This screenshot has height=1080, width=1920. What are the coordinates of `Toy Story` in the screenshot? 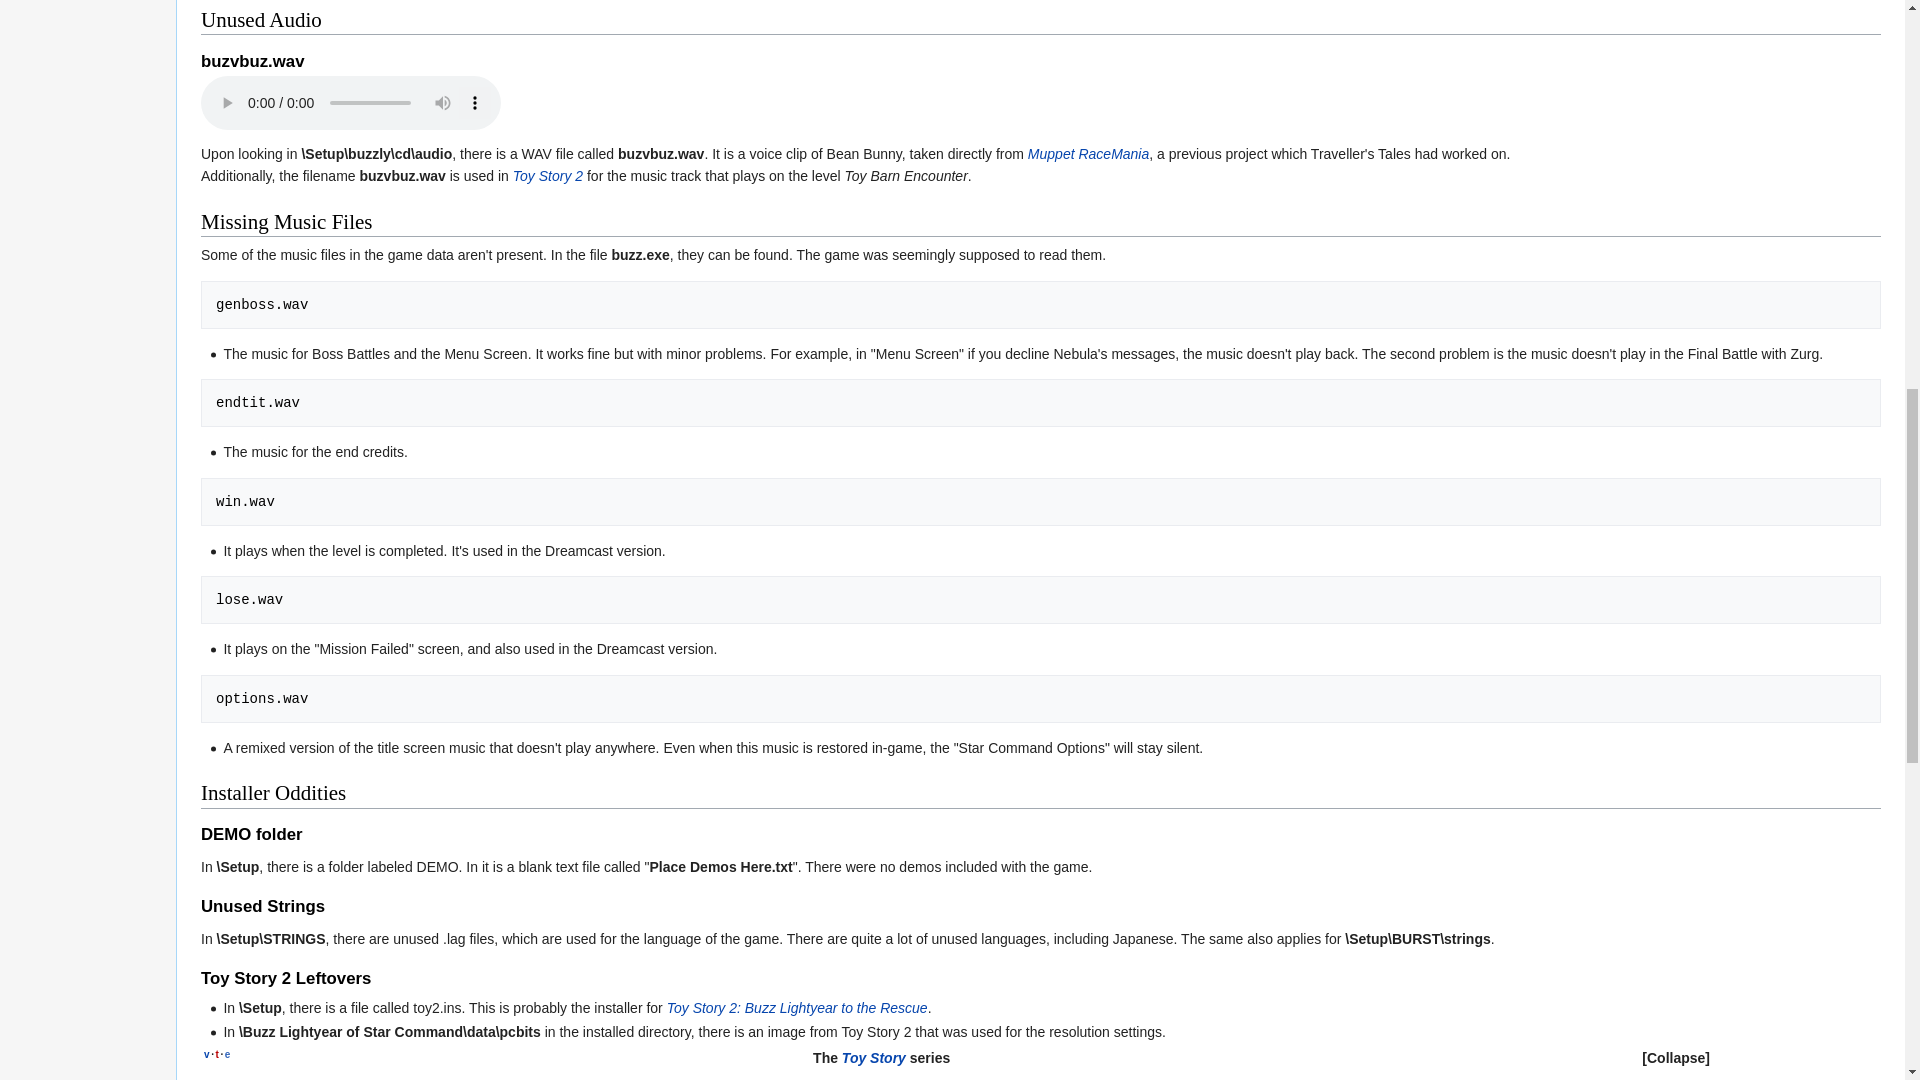 It's located at (874, 1057).